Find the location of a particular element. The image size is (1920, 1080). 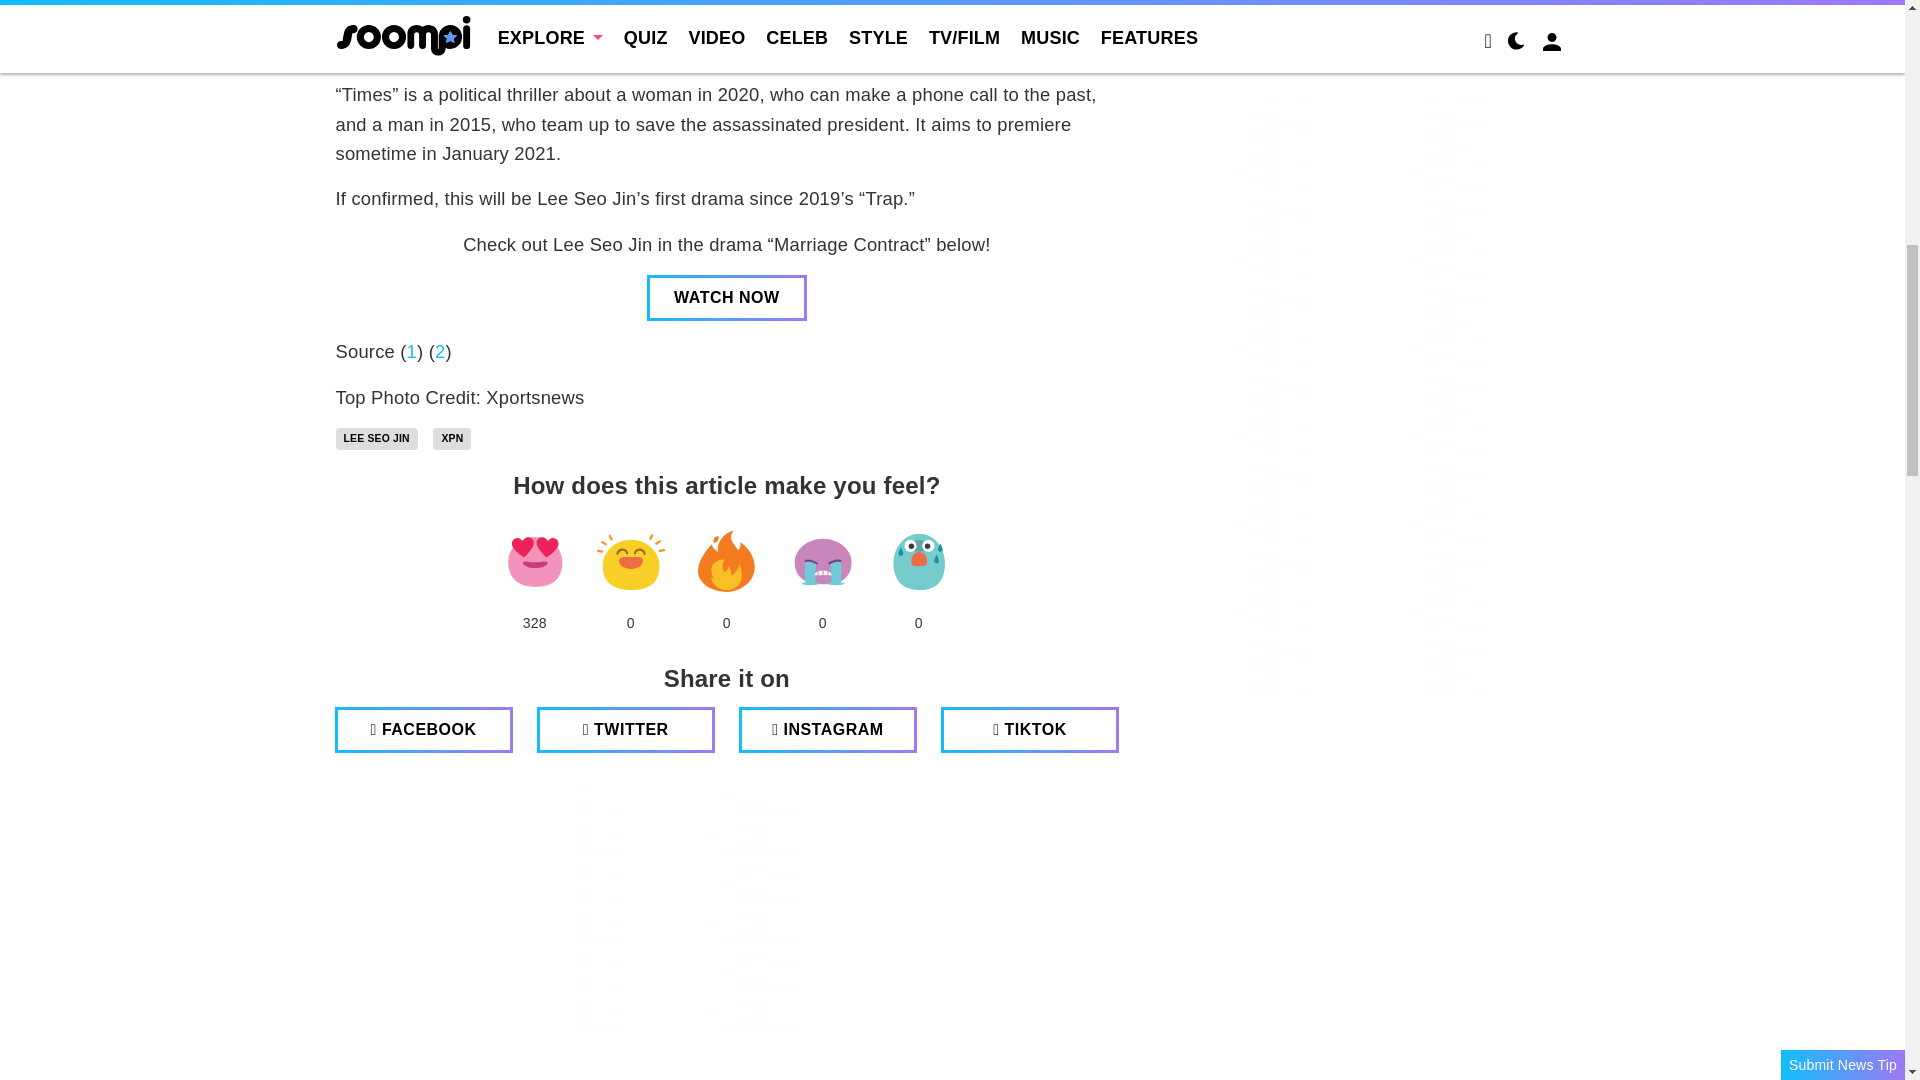

3rd party ad content is located at coordinates (727, 910).